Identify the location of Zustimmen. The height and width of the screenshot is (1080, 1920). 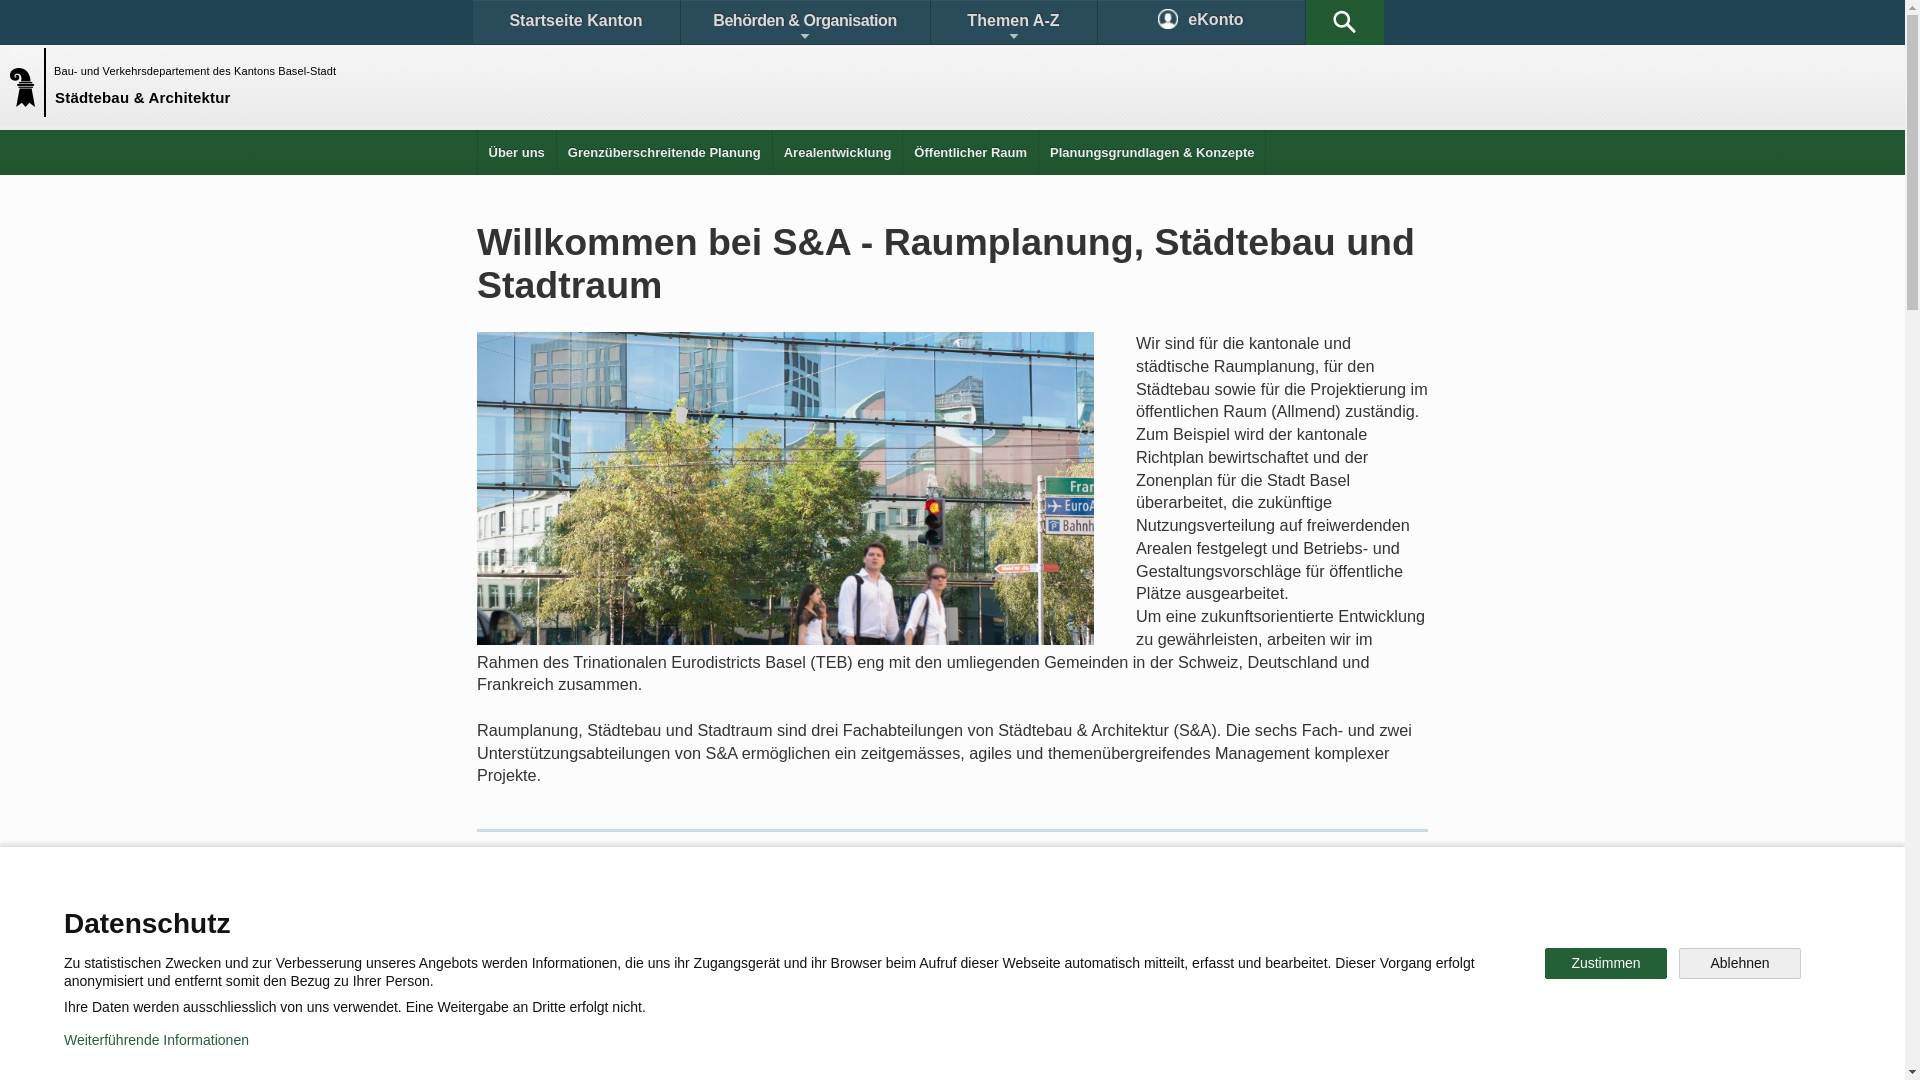
(1606, 964).